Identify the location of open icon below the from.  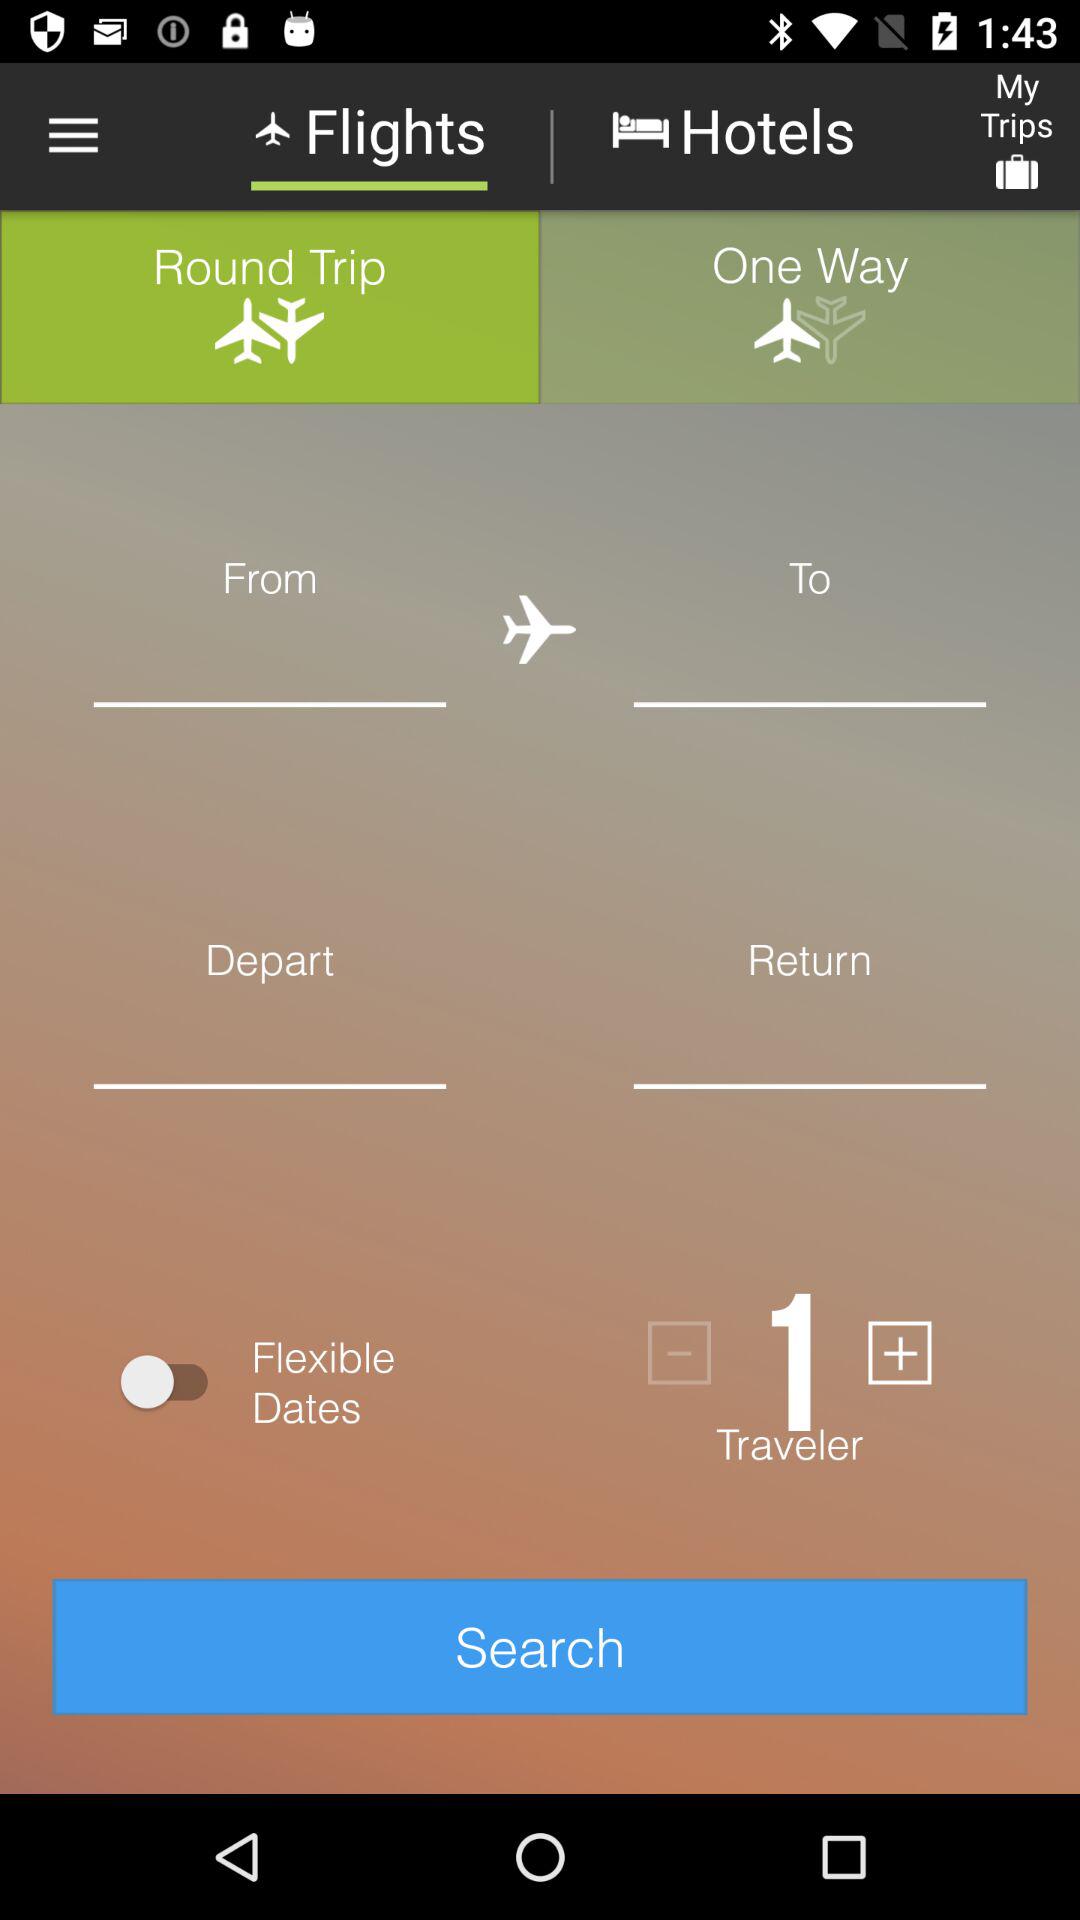
(270, 654).